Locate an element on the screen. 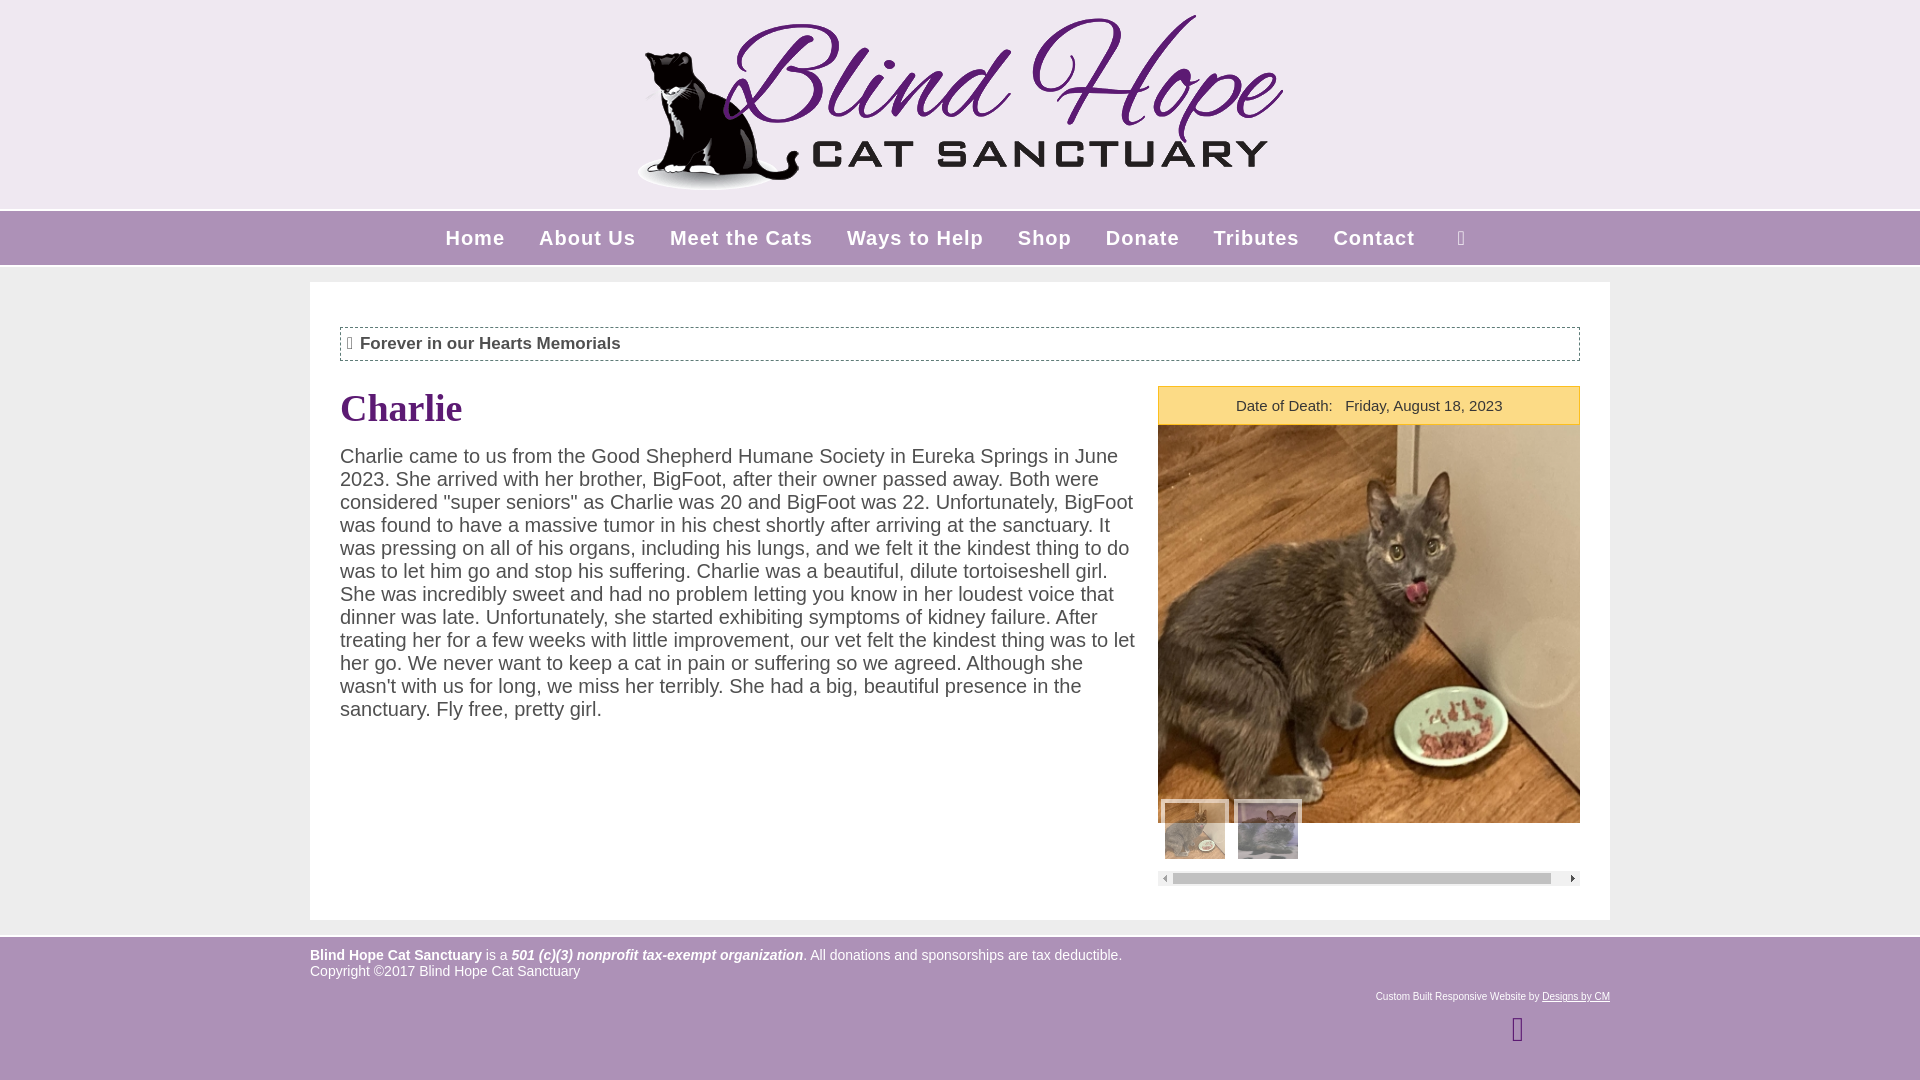 This screenshot has height=1080, width=1920. Charlie 2 is located at coordinates (1268, 834).